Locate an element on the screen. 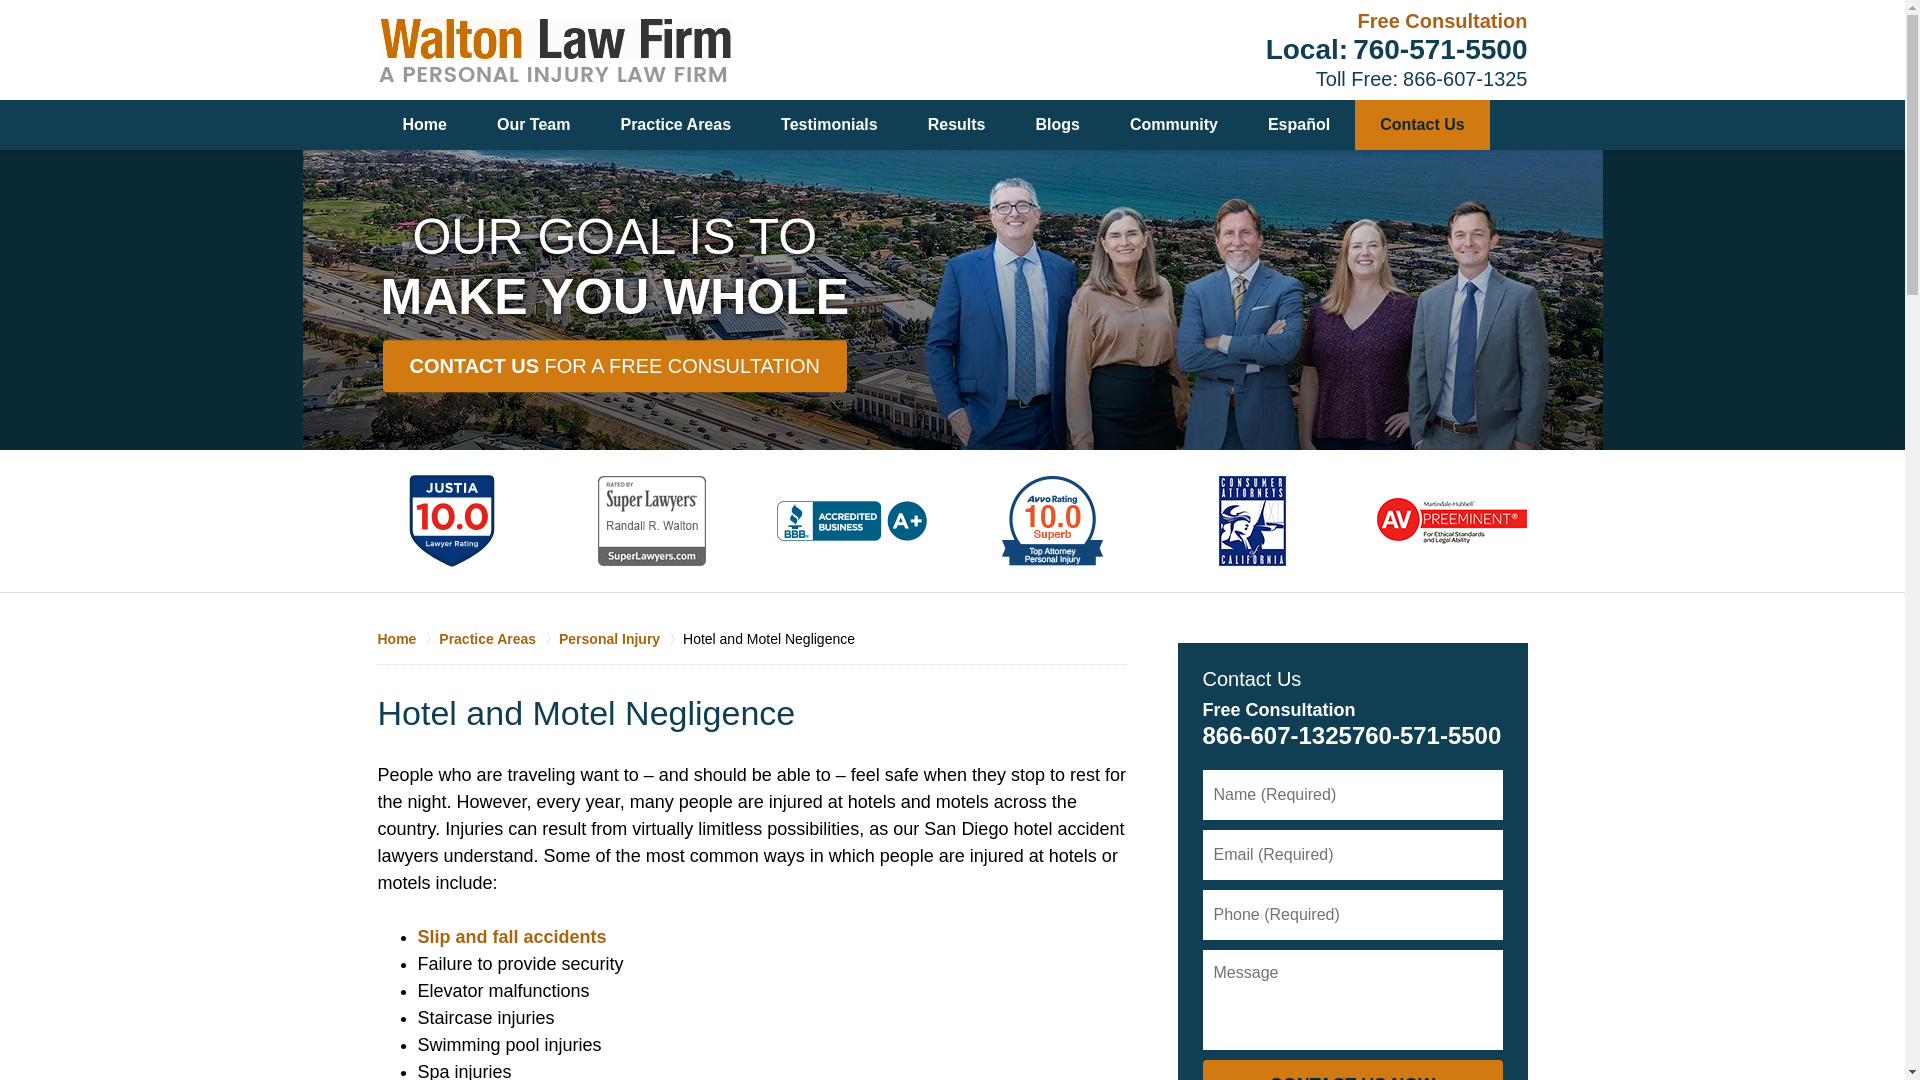  Back to Home is located at coordinates (554, 50).